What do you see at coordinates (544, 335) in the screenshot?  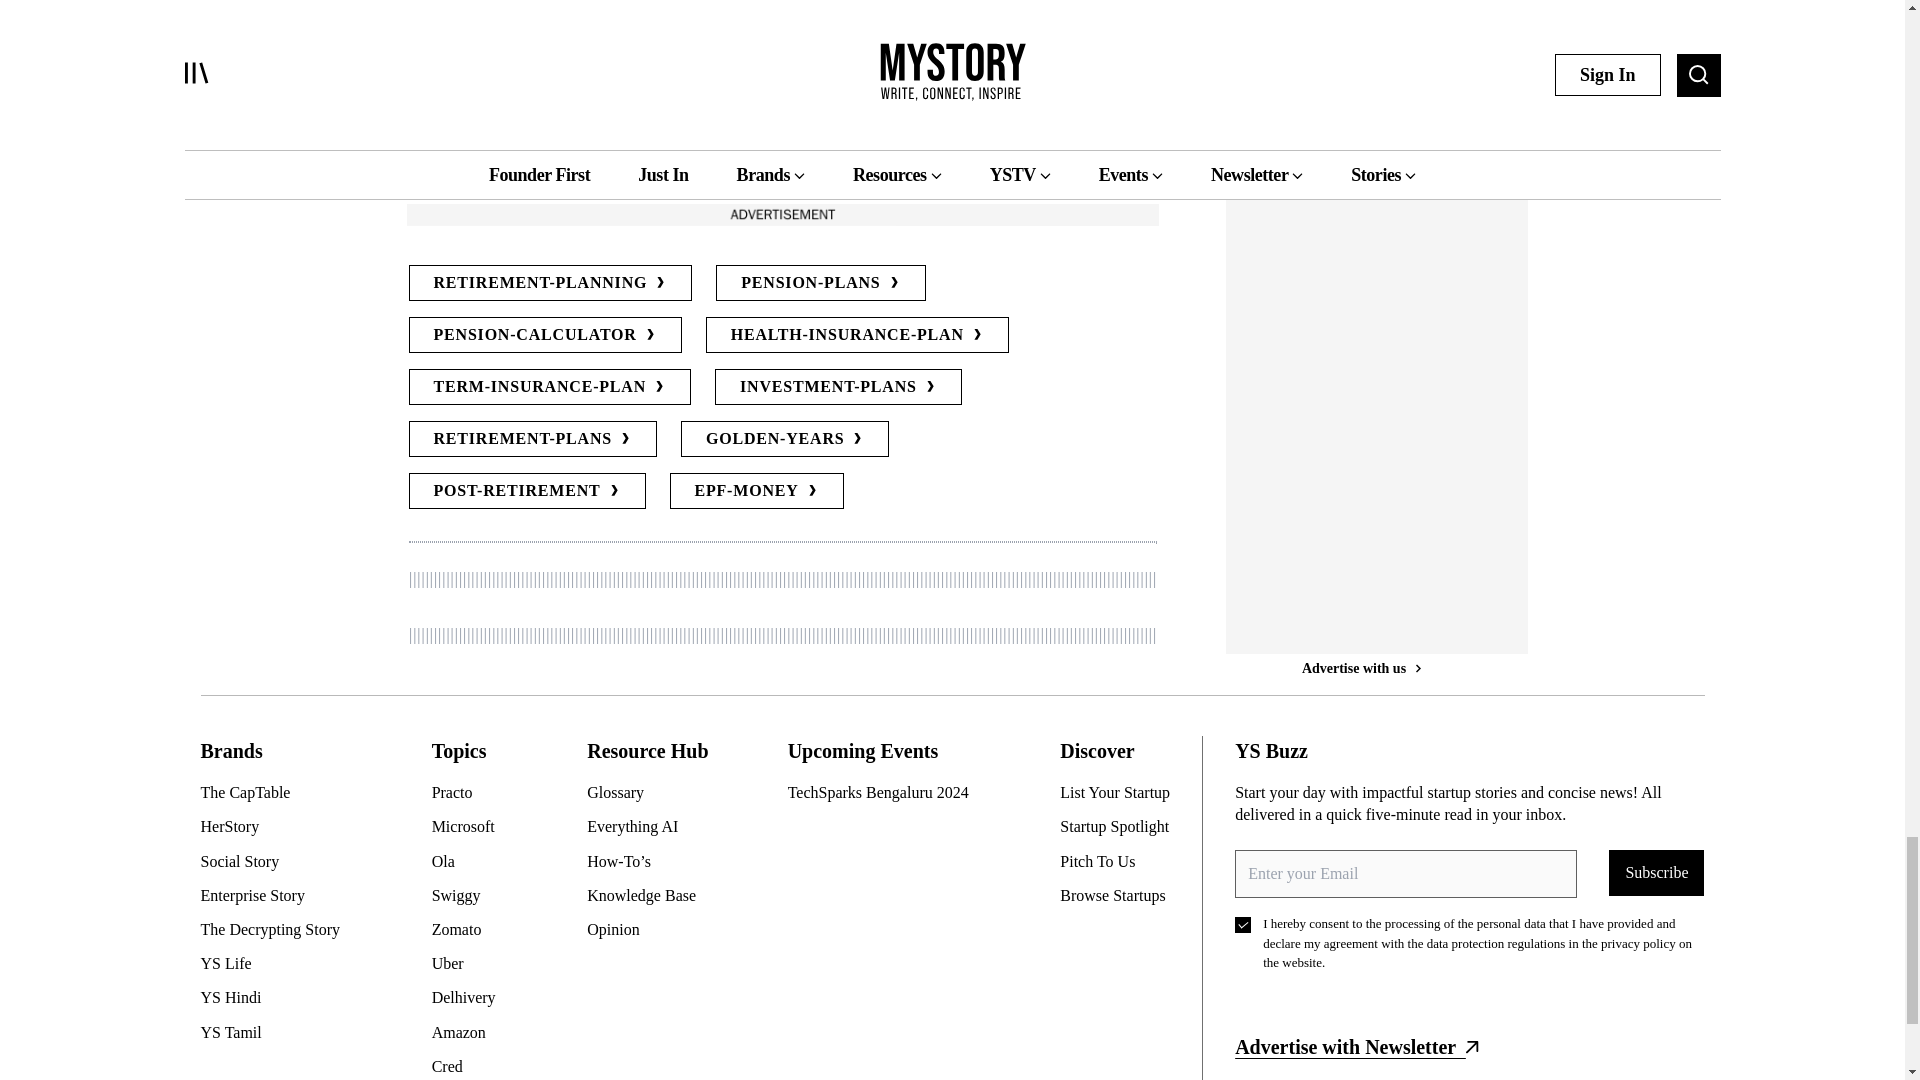 I see `PENSION-CALCULATOR` at bounding box center [544, 335].